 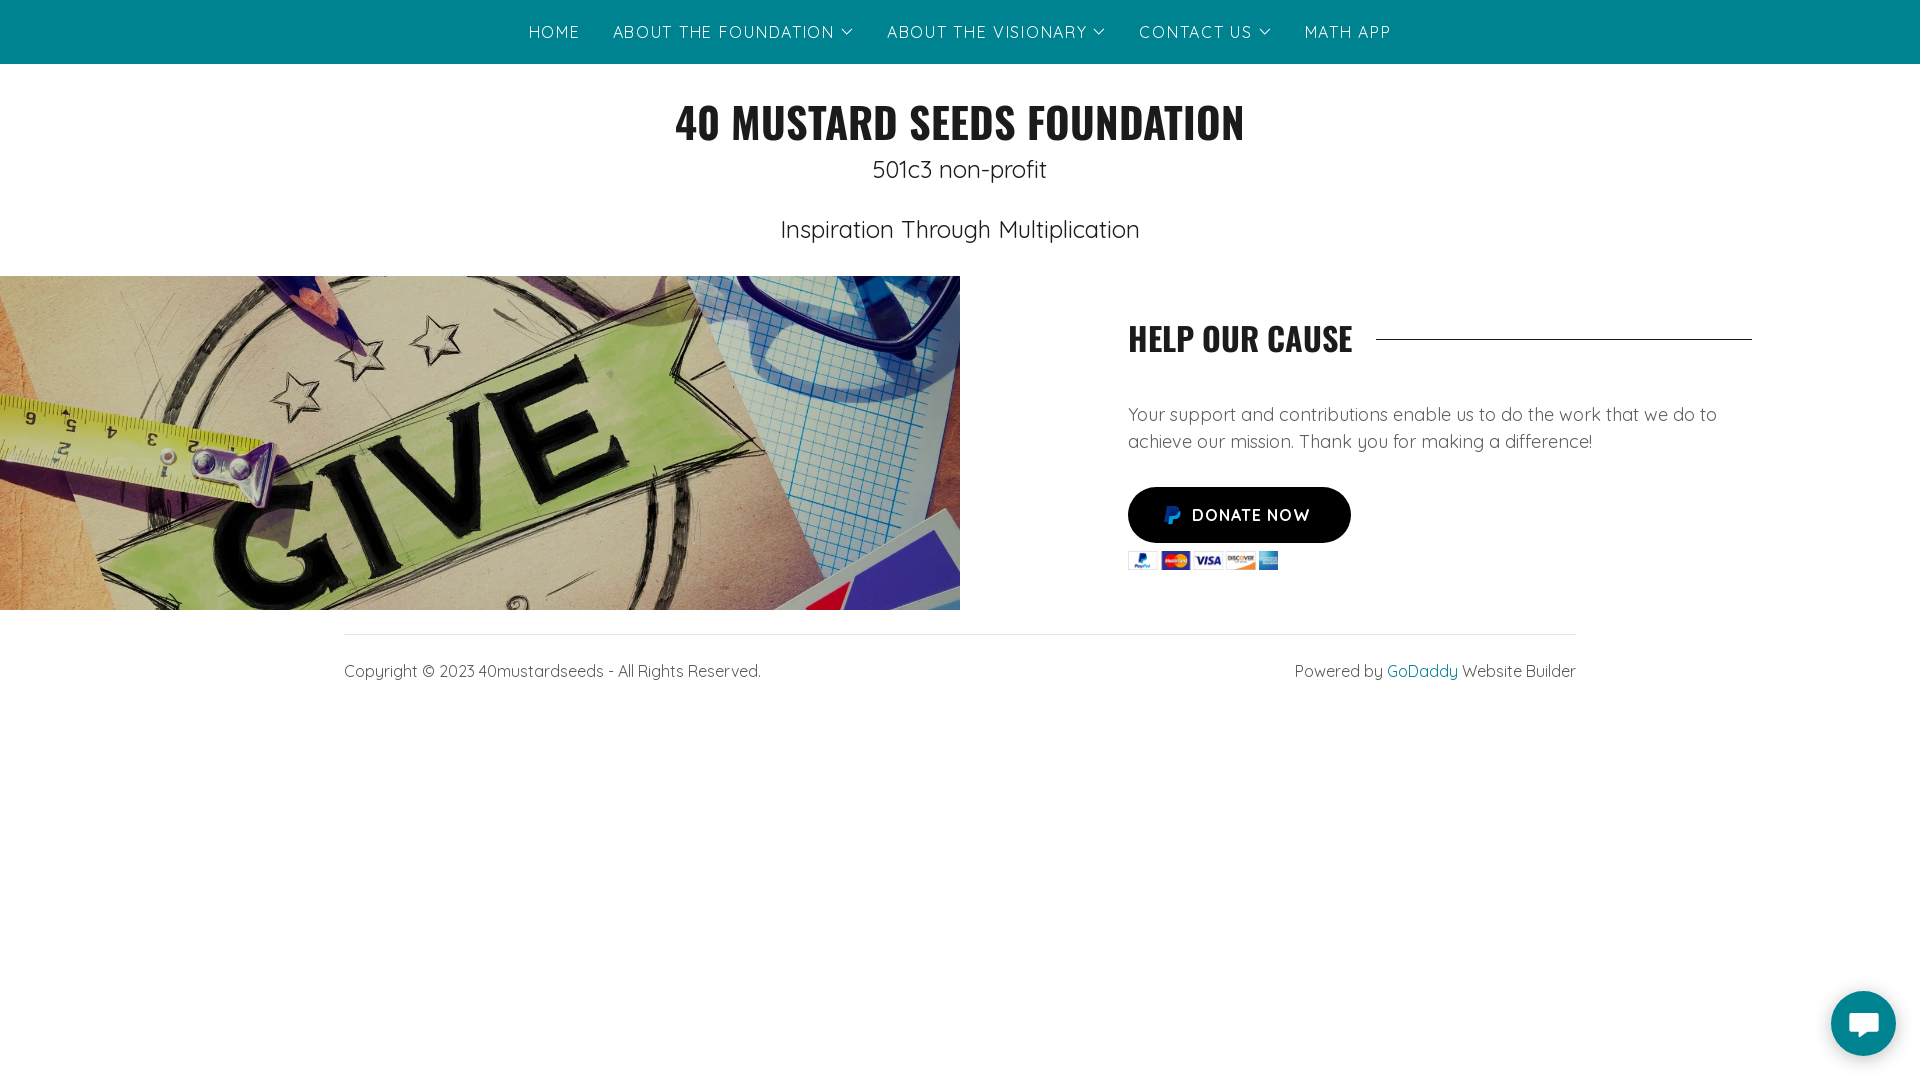 What do you see at coordinates (1206, 32) in the screenshot?
I see `CONTACT US` at bounding box center [1206, 32].